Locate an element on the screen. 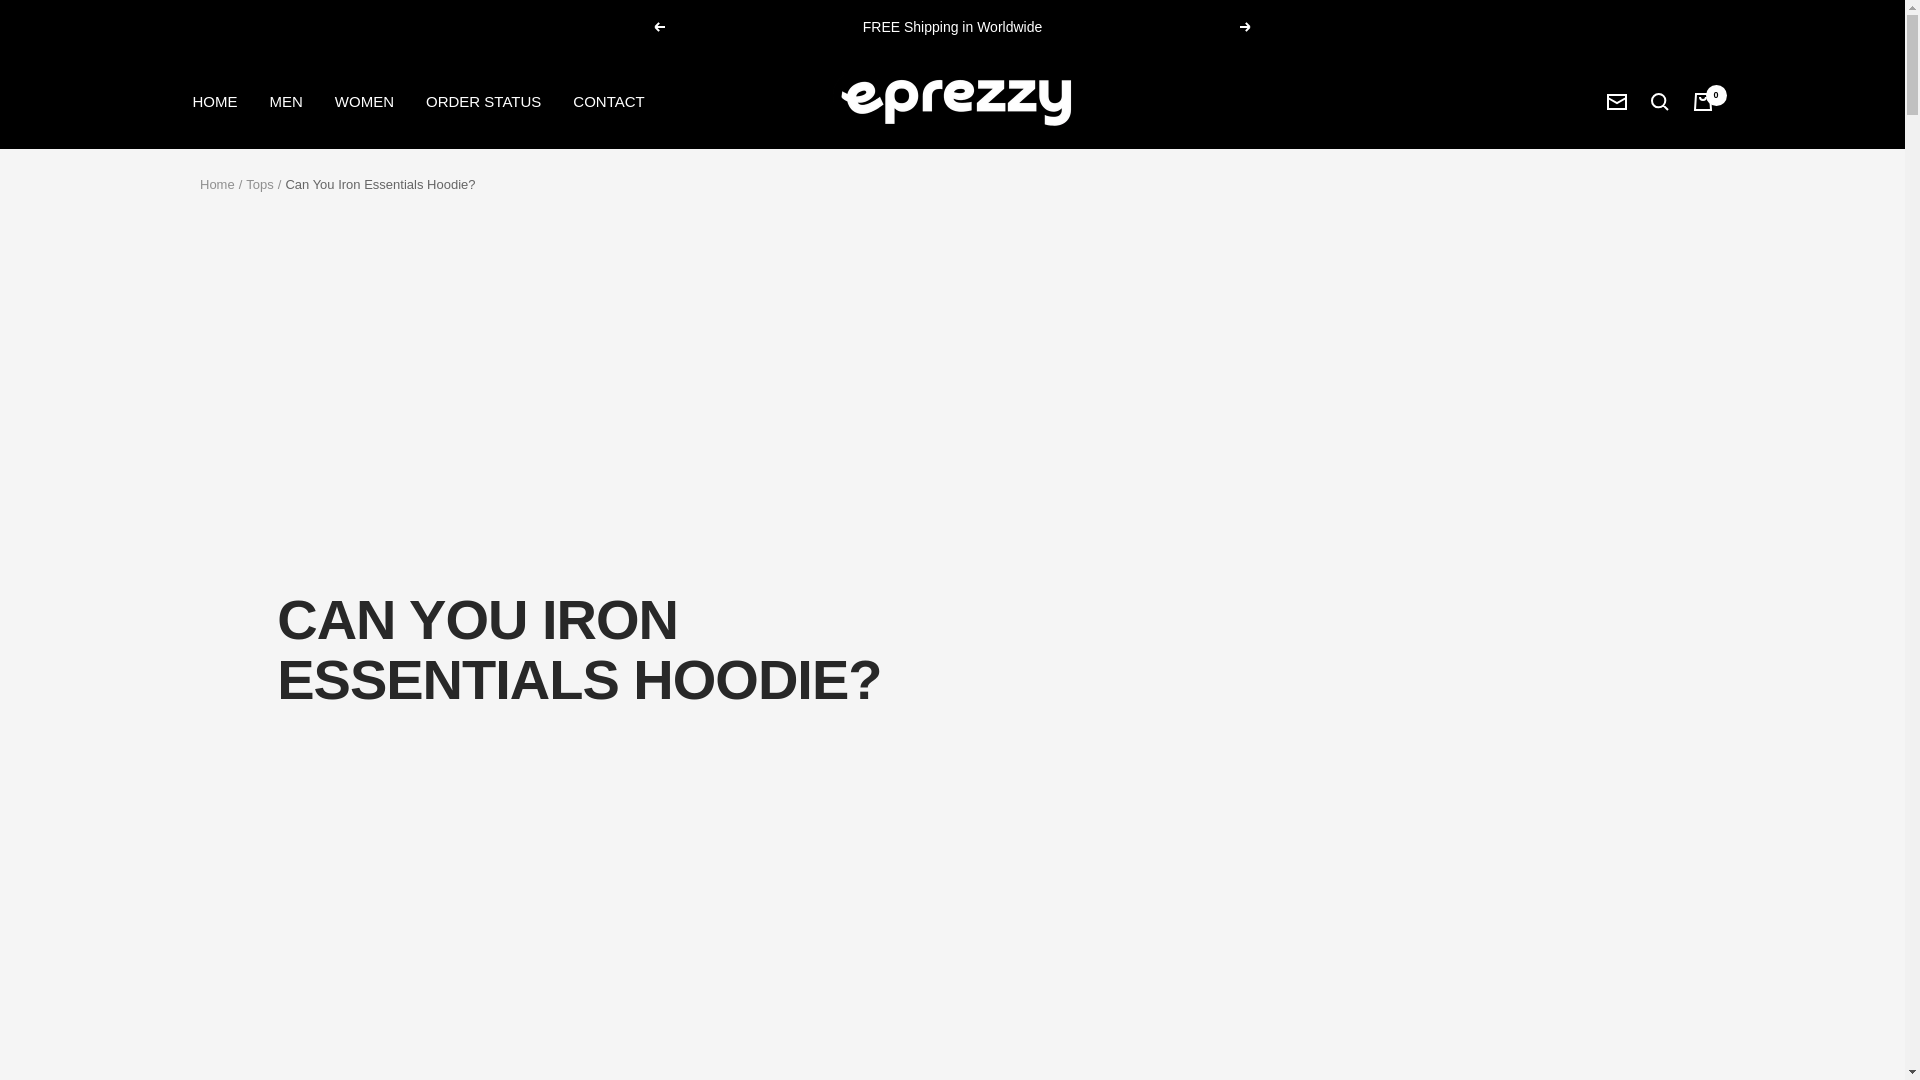  ORDER STATUS is located at coordinates (484, 100).